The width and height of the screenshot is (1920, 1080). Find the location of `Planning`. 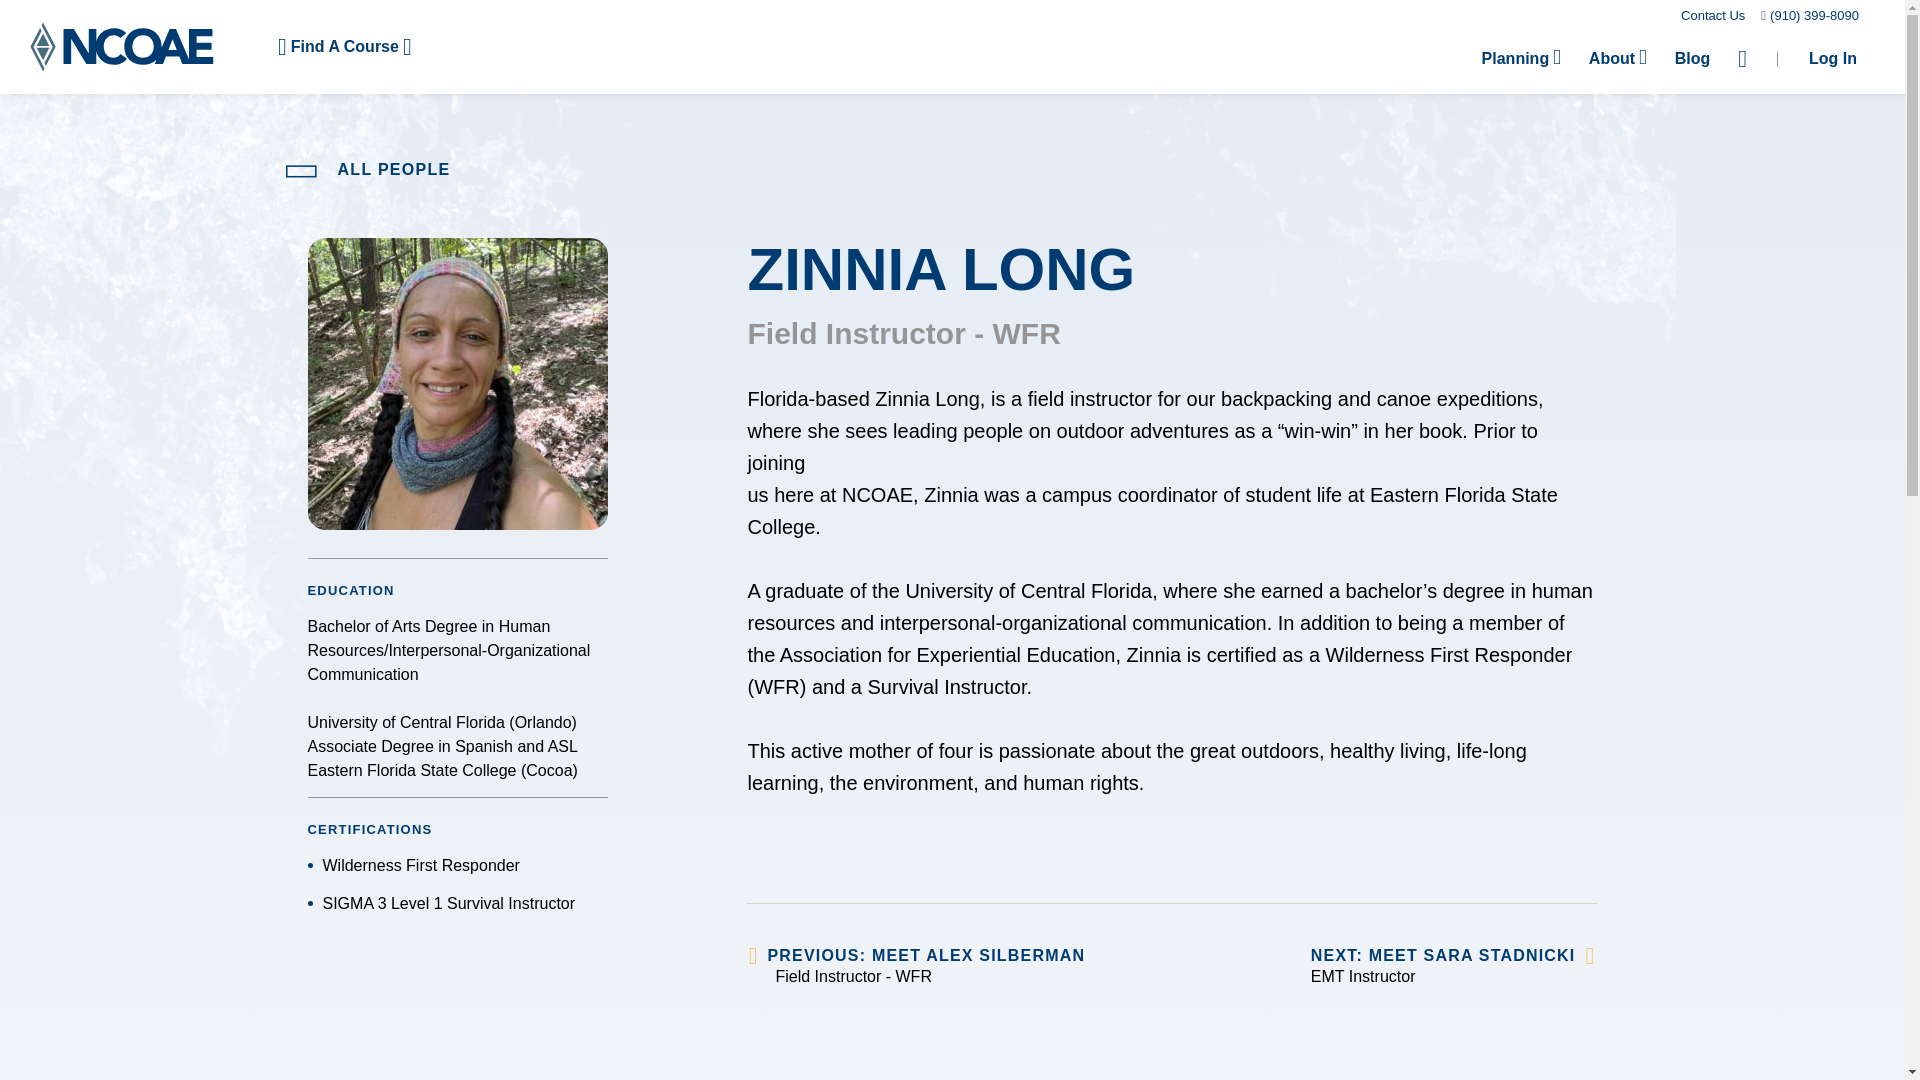

Planning is located at coordinates (1521, 58).